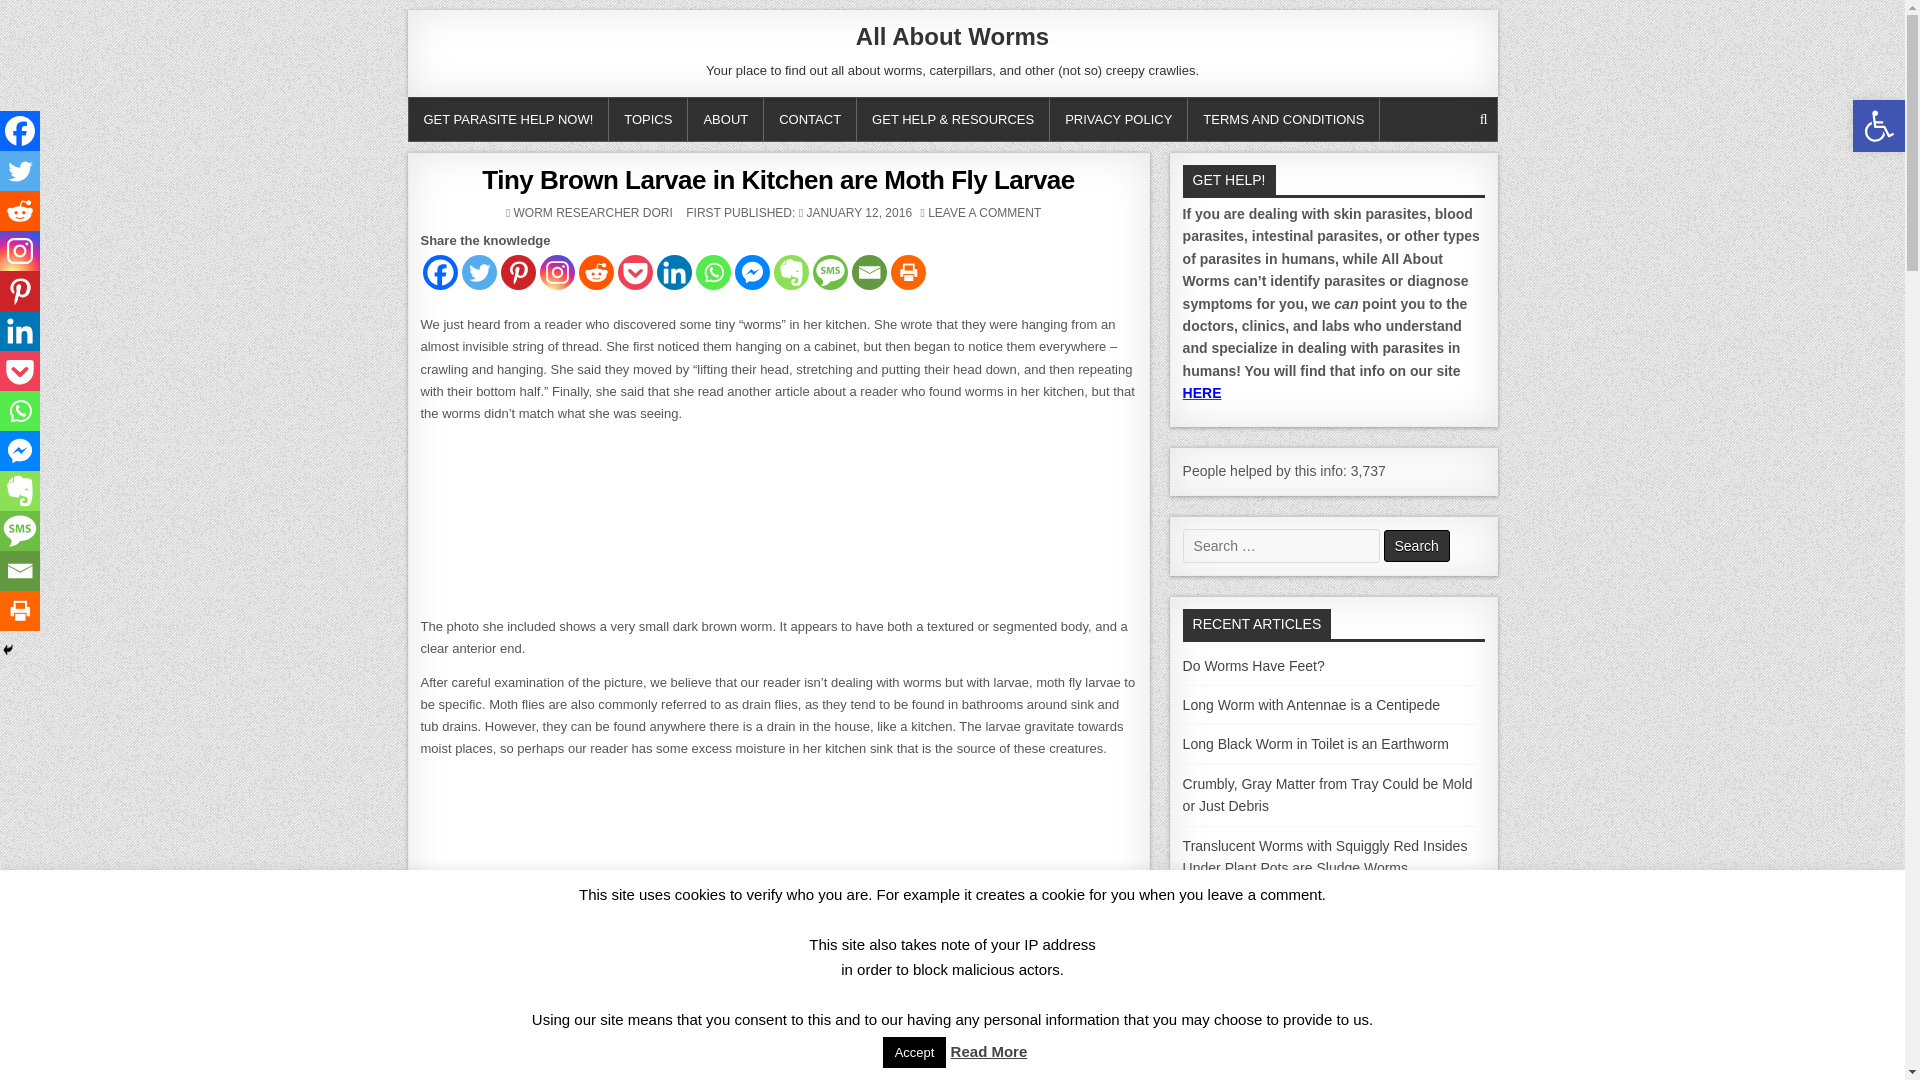 This screenshot has width=1920, height=1080. I want to click on PRIVACY POLICY, so click(1119, 120).